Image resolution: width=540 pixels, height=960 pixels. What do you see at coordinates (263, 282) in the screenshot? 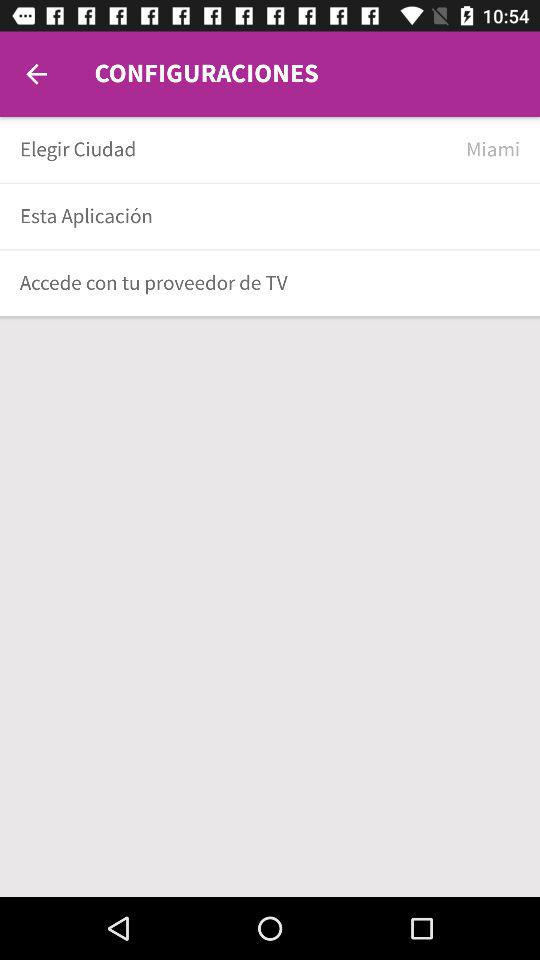
I see `turn on accede con tu item` at bounding box center [263, 282].